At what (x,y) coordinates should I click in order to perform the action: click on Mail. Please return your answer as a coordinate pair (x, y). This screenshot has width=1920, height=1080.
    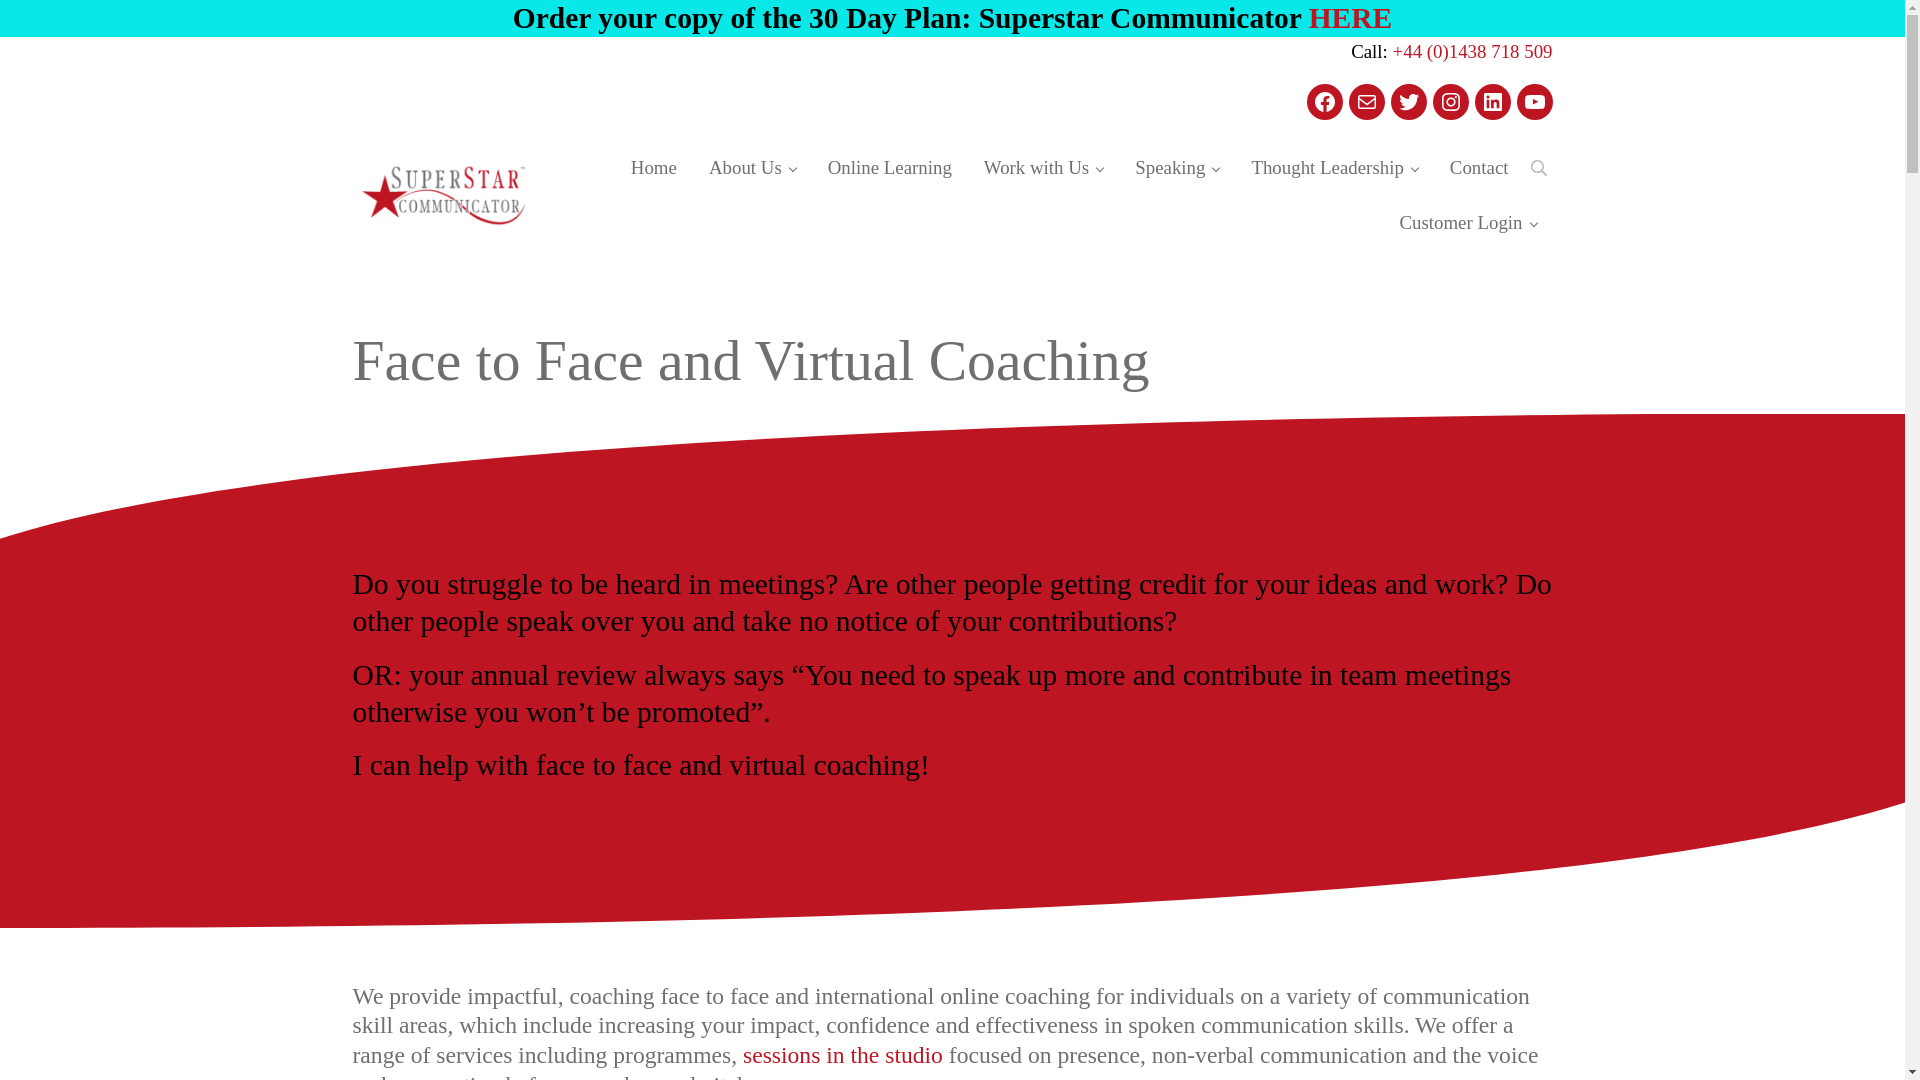
    Looking at the image, I should click on (1366, 102).